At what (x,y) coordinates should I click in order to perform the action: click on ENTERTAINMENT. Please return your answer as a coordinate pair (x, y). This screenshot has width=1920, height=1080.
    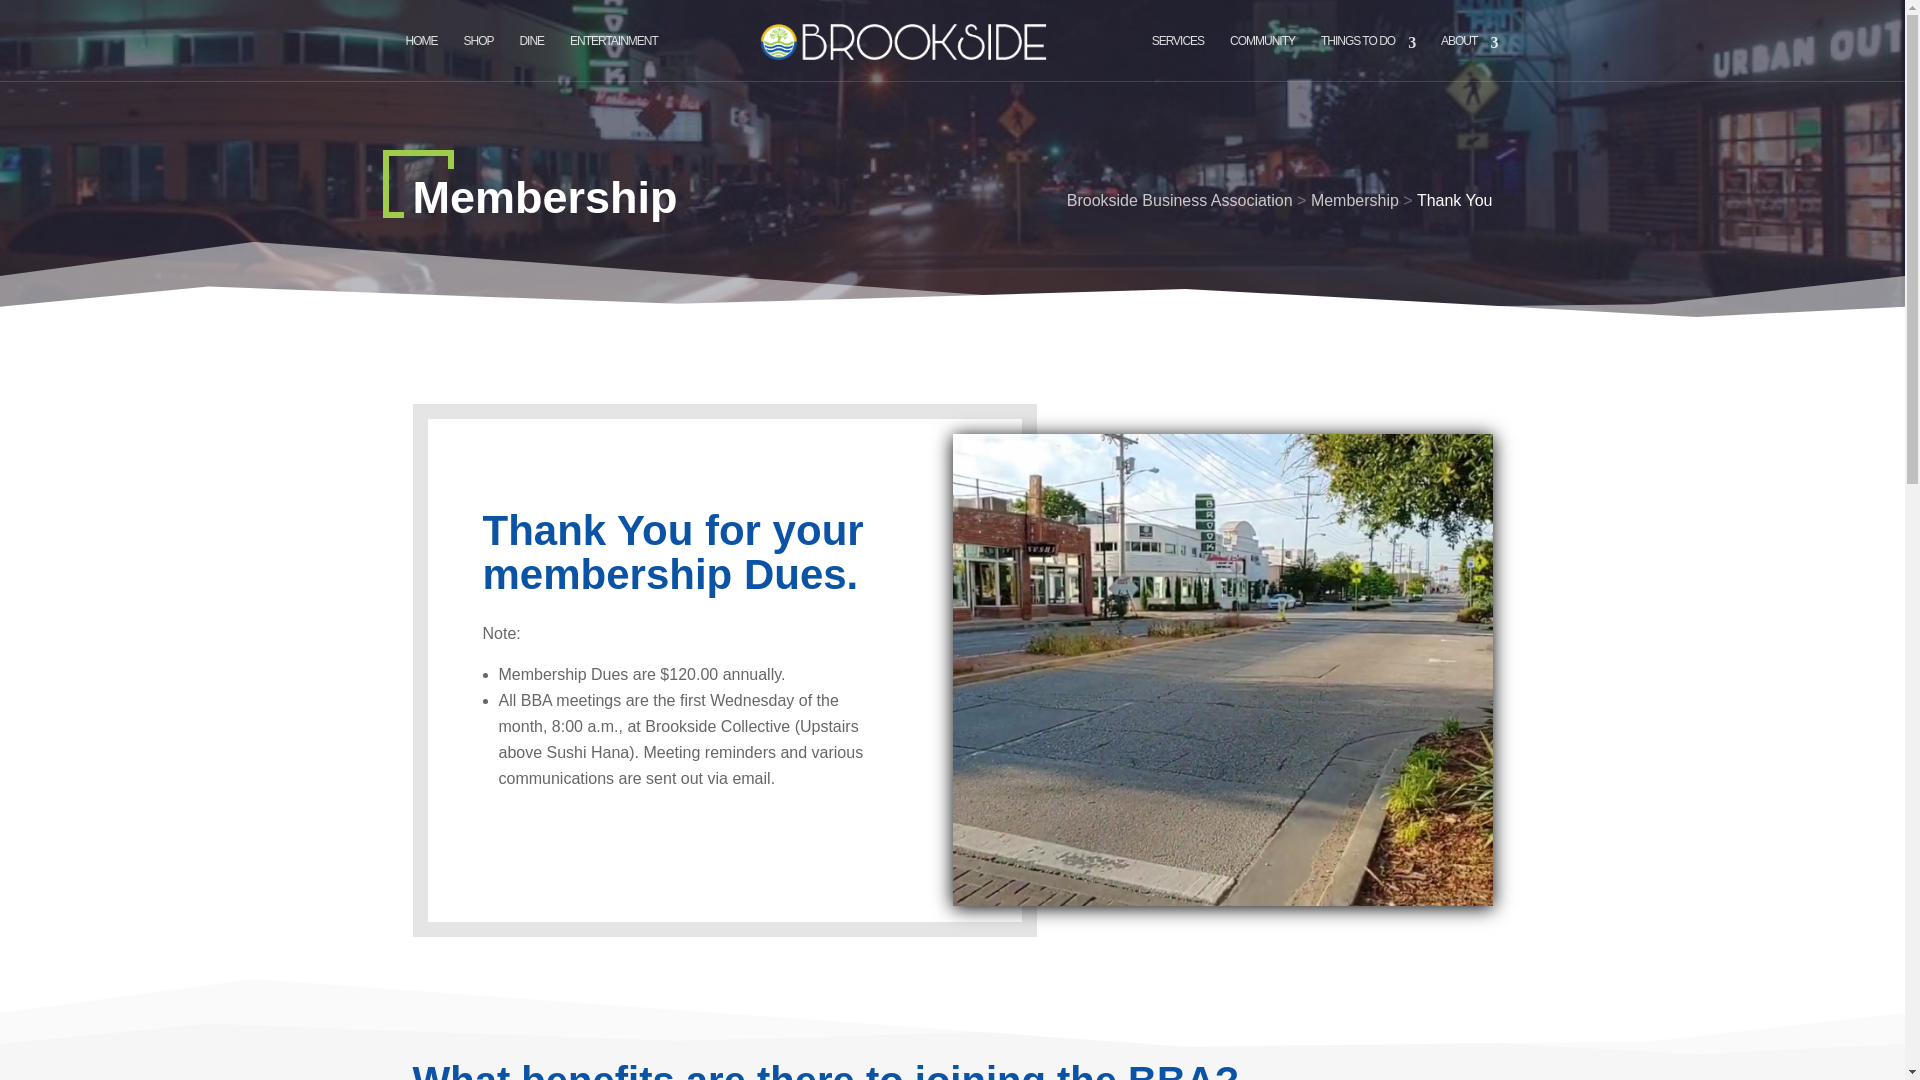
    Looking at the image, I should click on (614, 58).